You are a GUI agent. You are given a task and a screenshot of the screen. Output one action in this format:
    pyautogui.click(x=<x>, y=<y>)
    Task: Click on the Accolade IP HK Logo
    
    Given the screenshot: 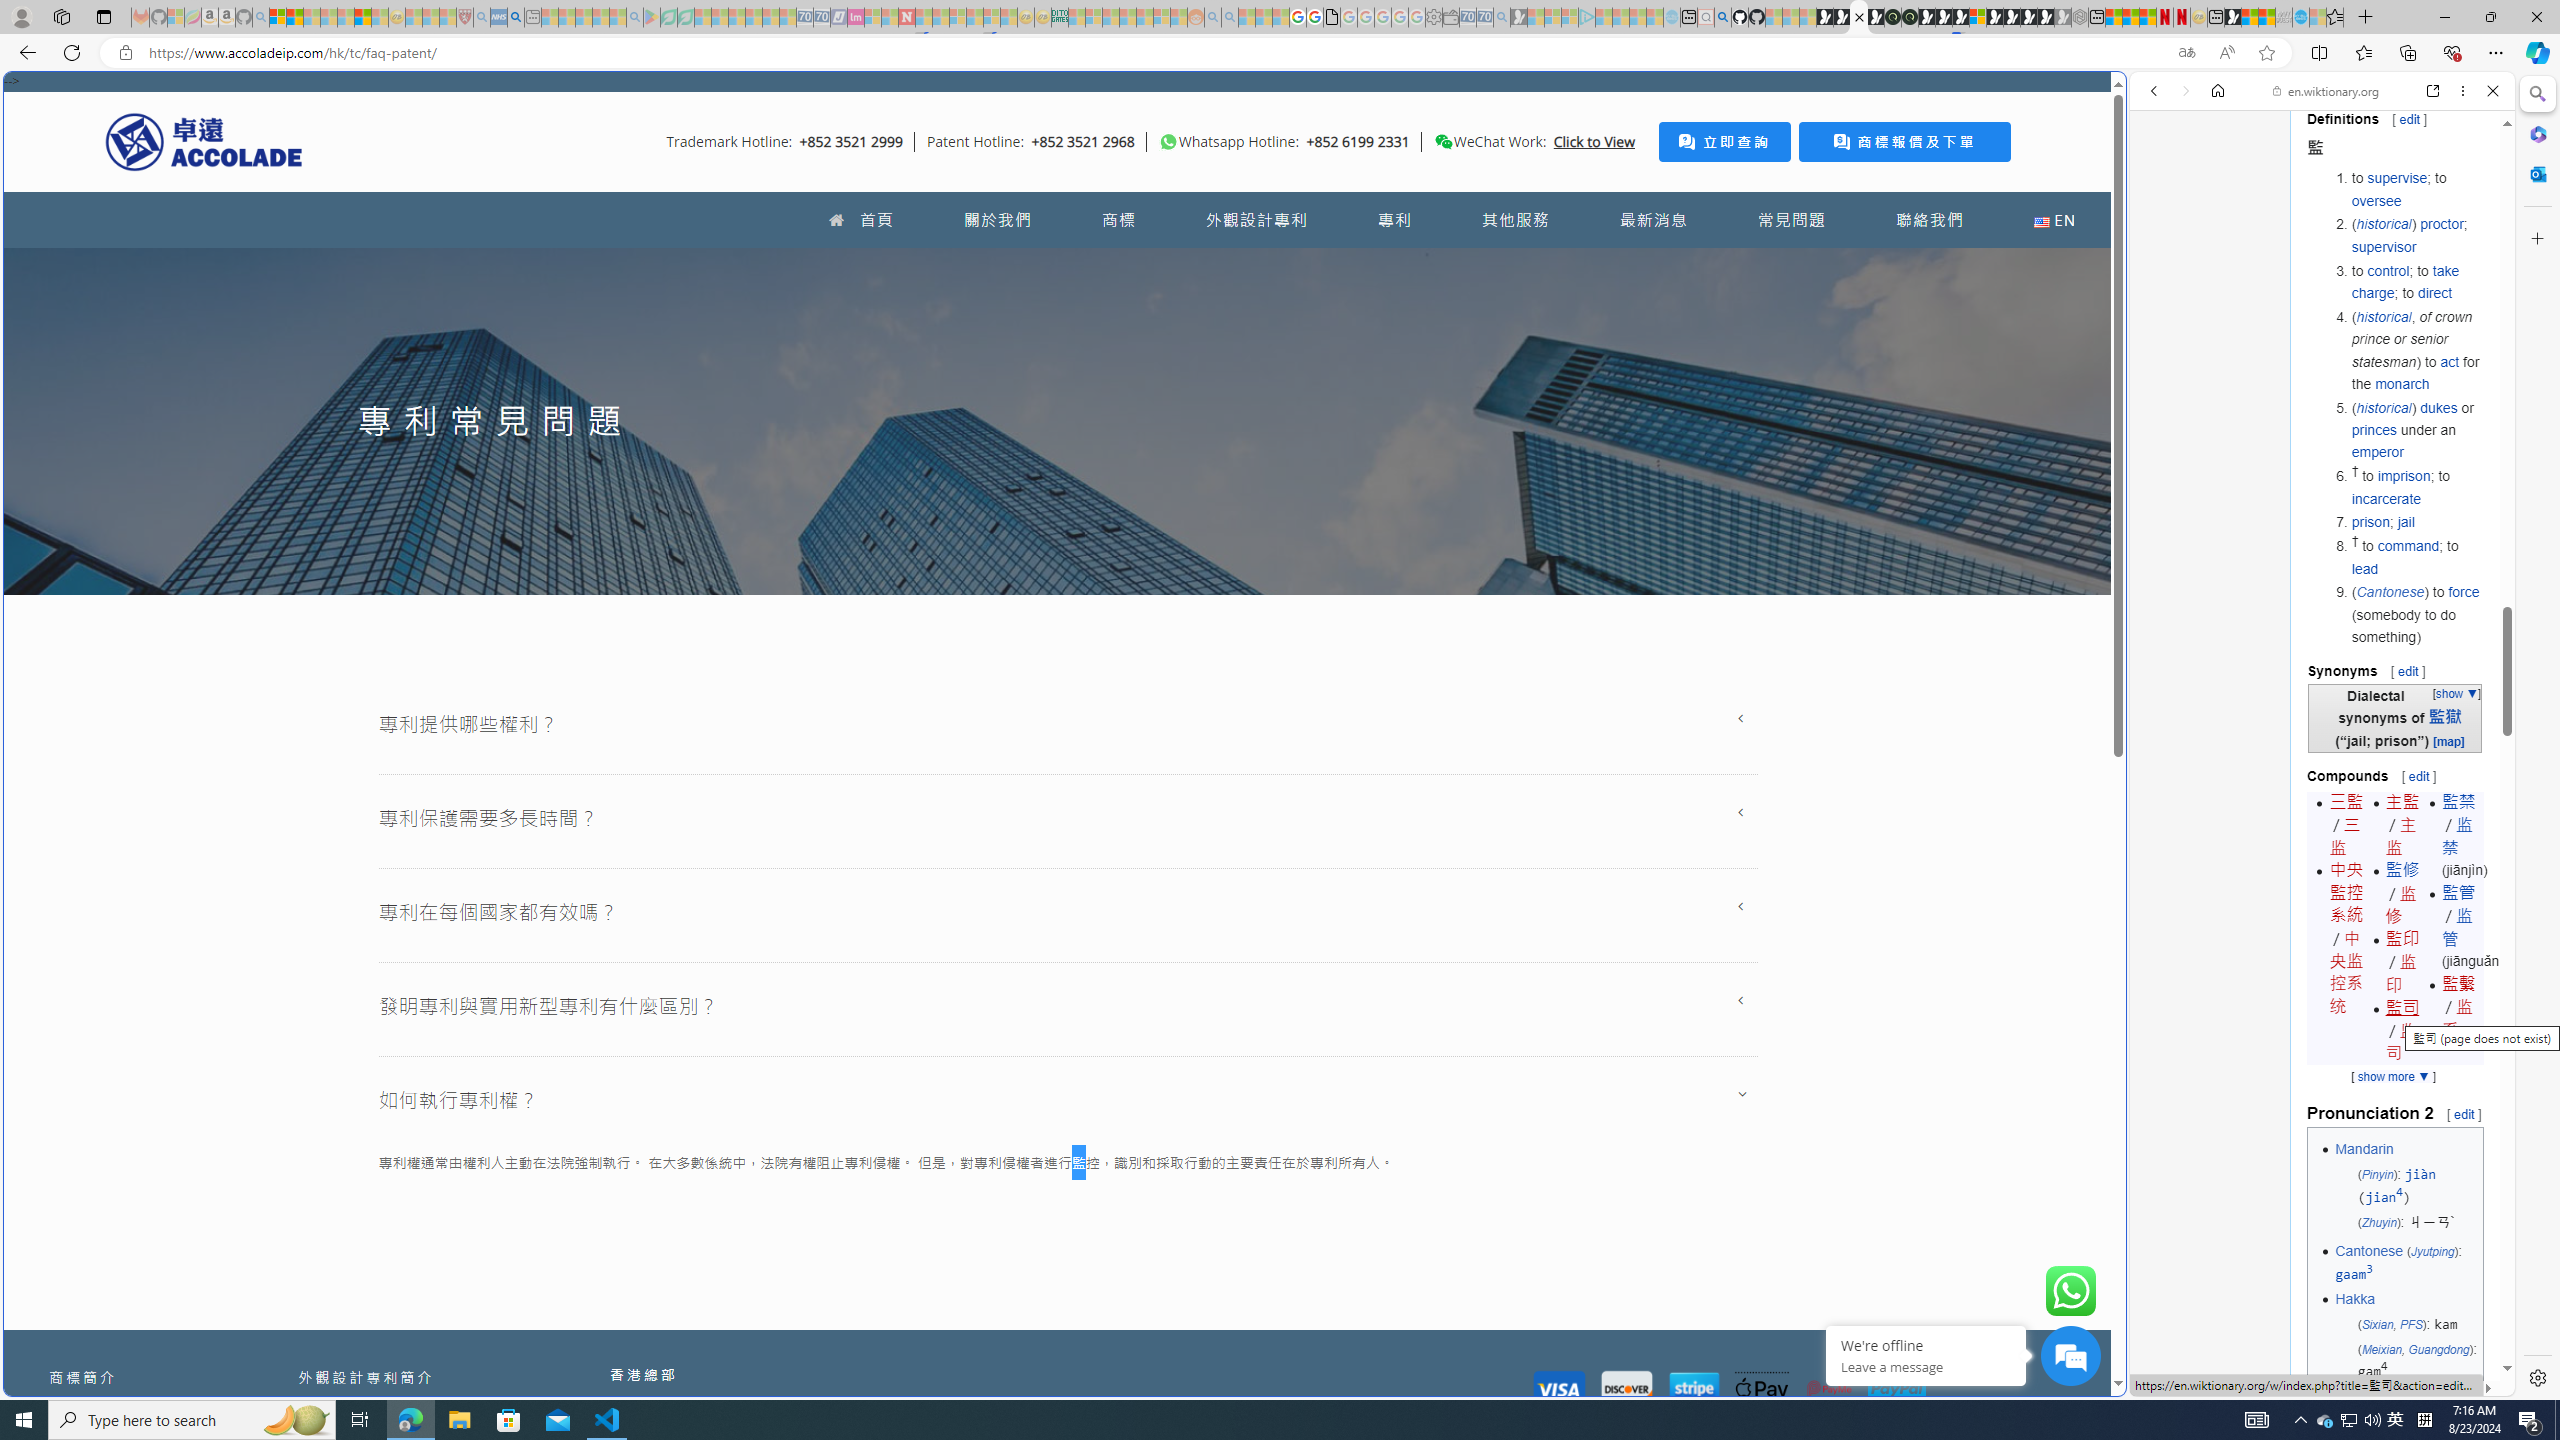 What is the action you would take?
    pyautogui.click(x=204, y=141)
    